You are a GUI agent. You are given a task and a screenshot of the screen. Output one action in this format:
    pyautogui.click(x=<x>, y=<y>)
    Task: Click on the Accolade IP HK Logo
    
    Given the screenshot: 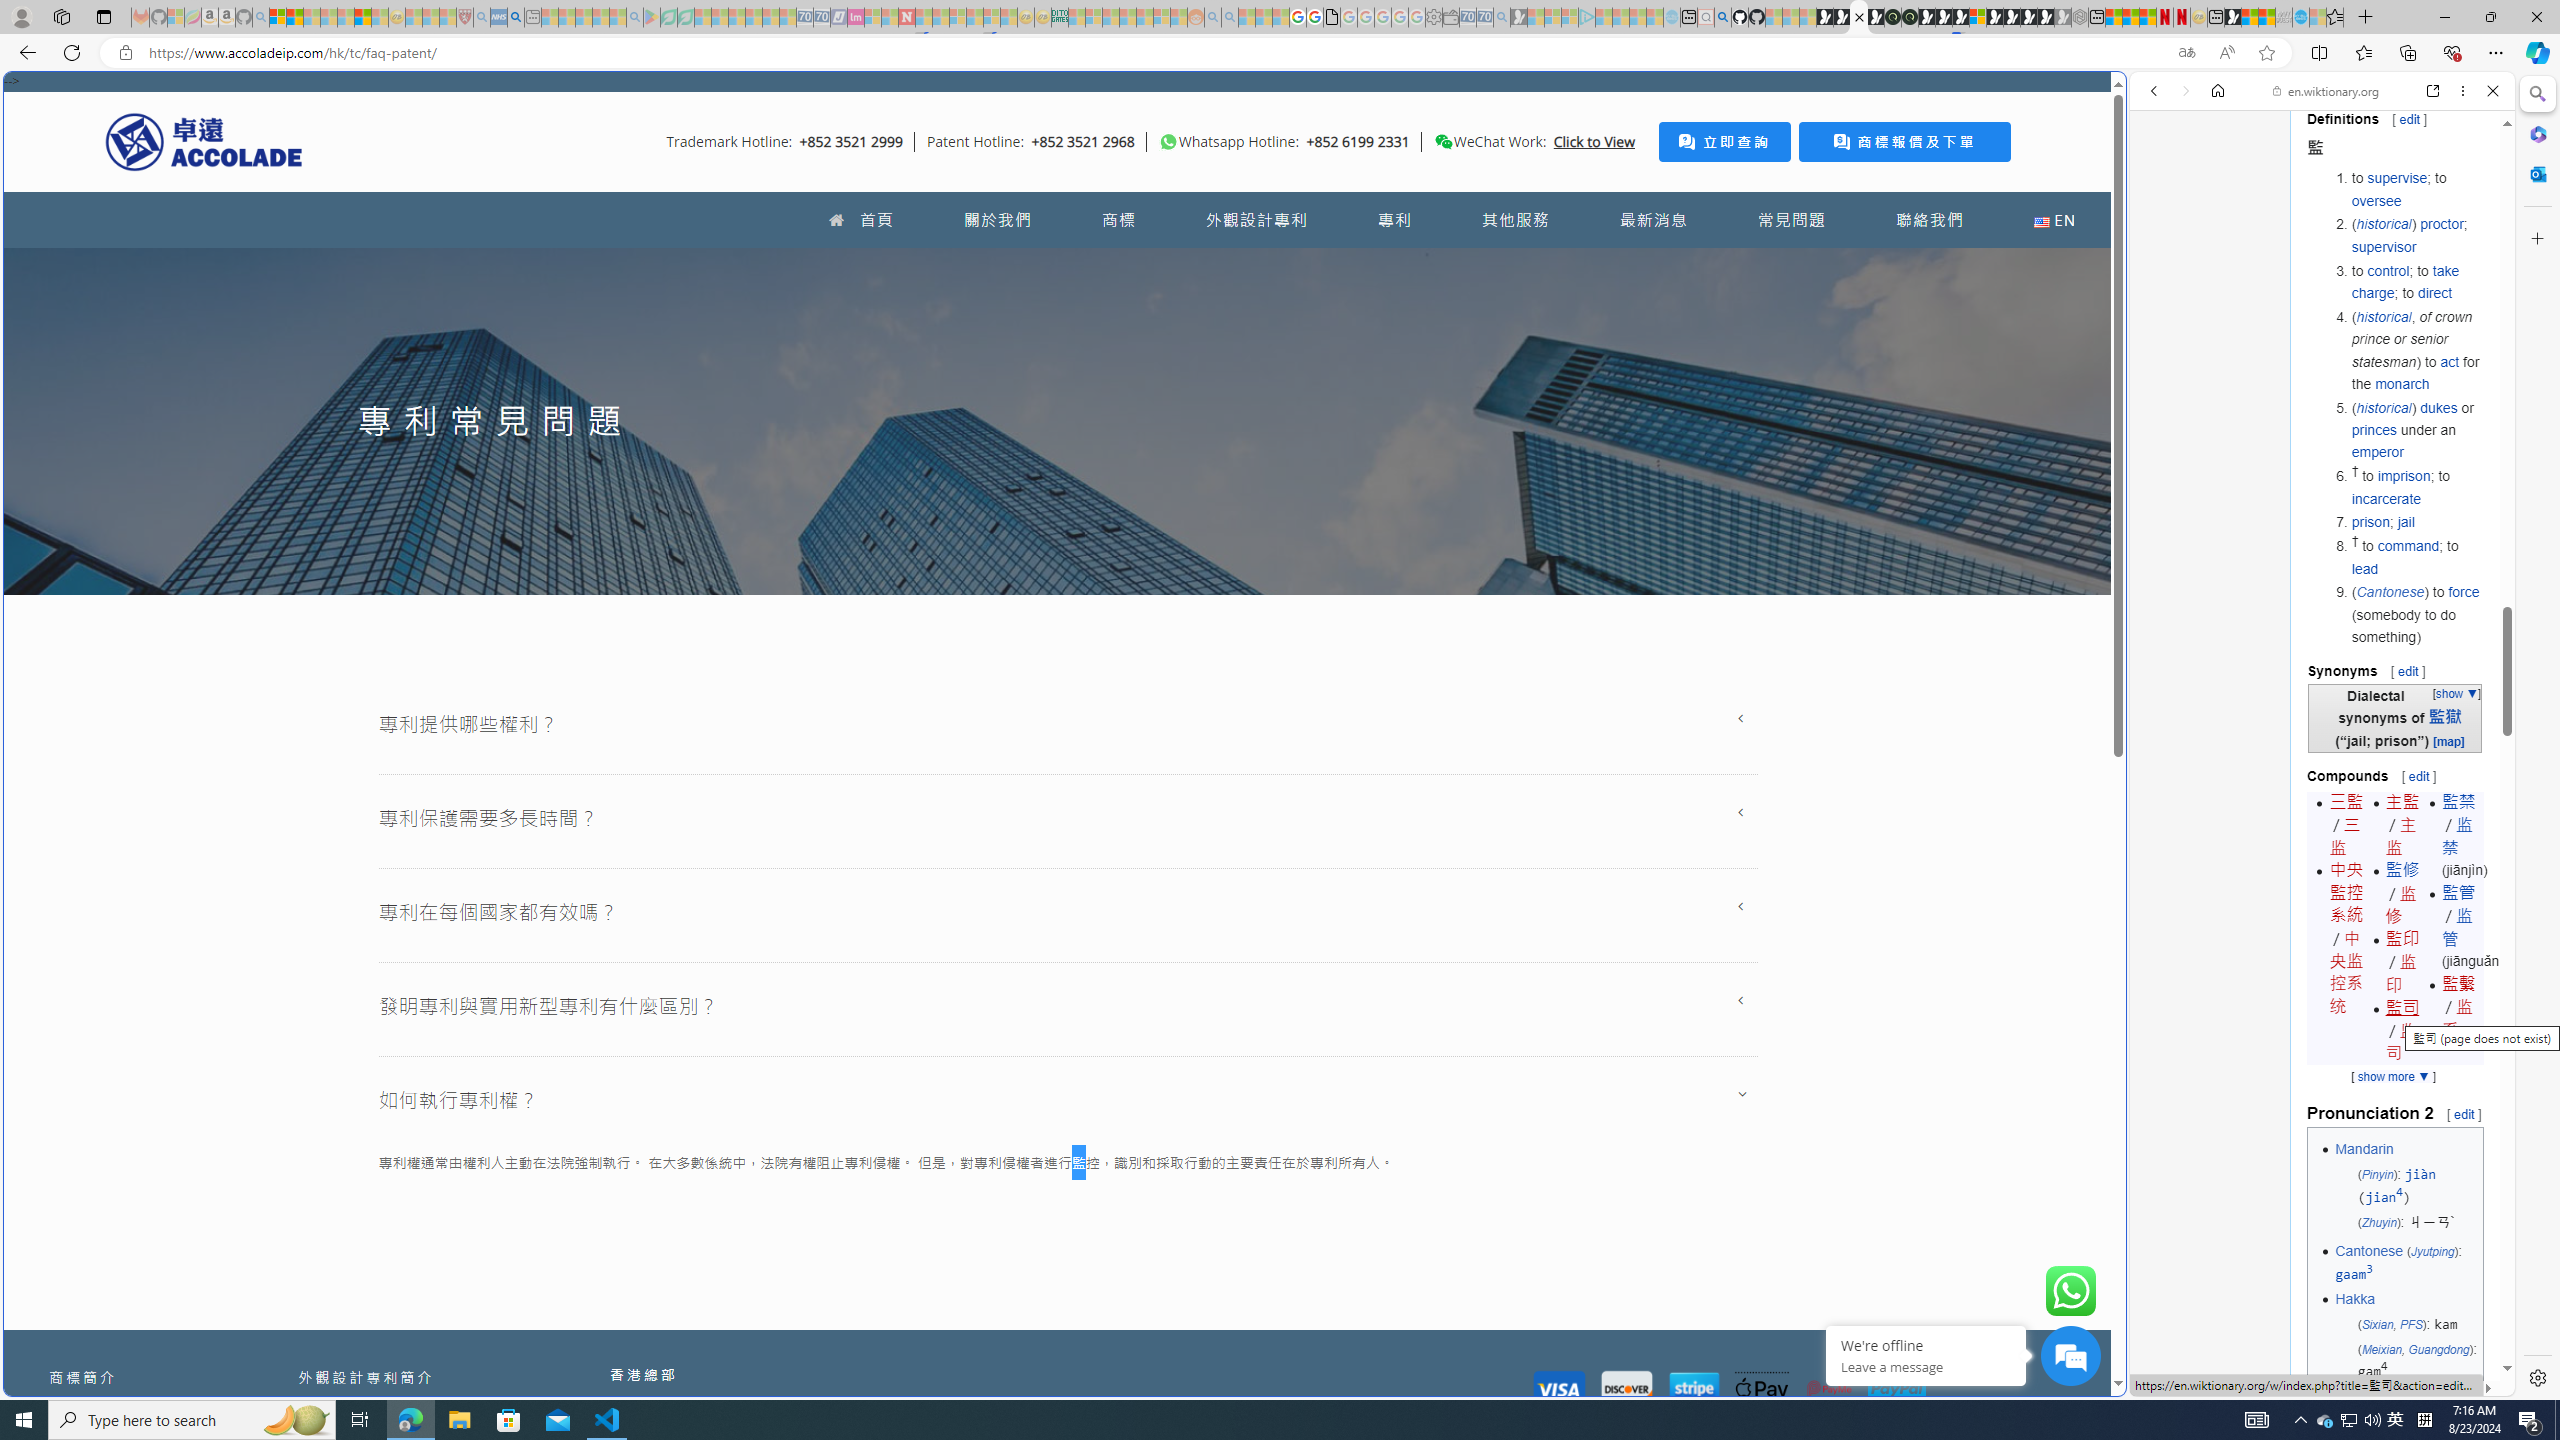 What is the action you would take?
    pyautogui.click(x=204, y=141)
    